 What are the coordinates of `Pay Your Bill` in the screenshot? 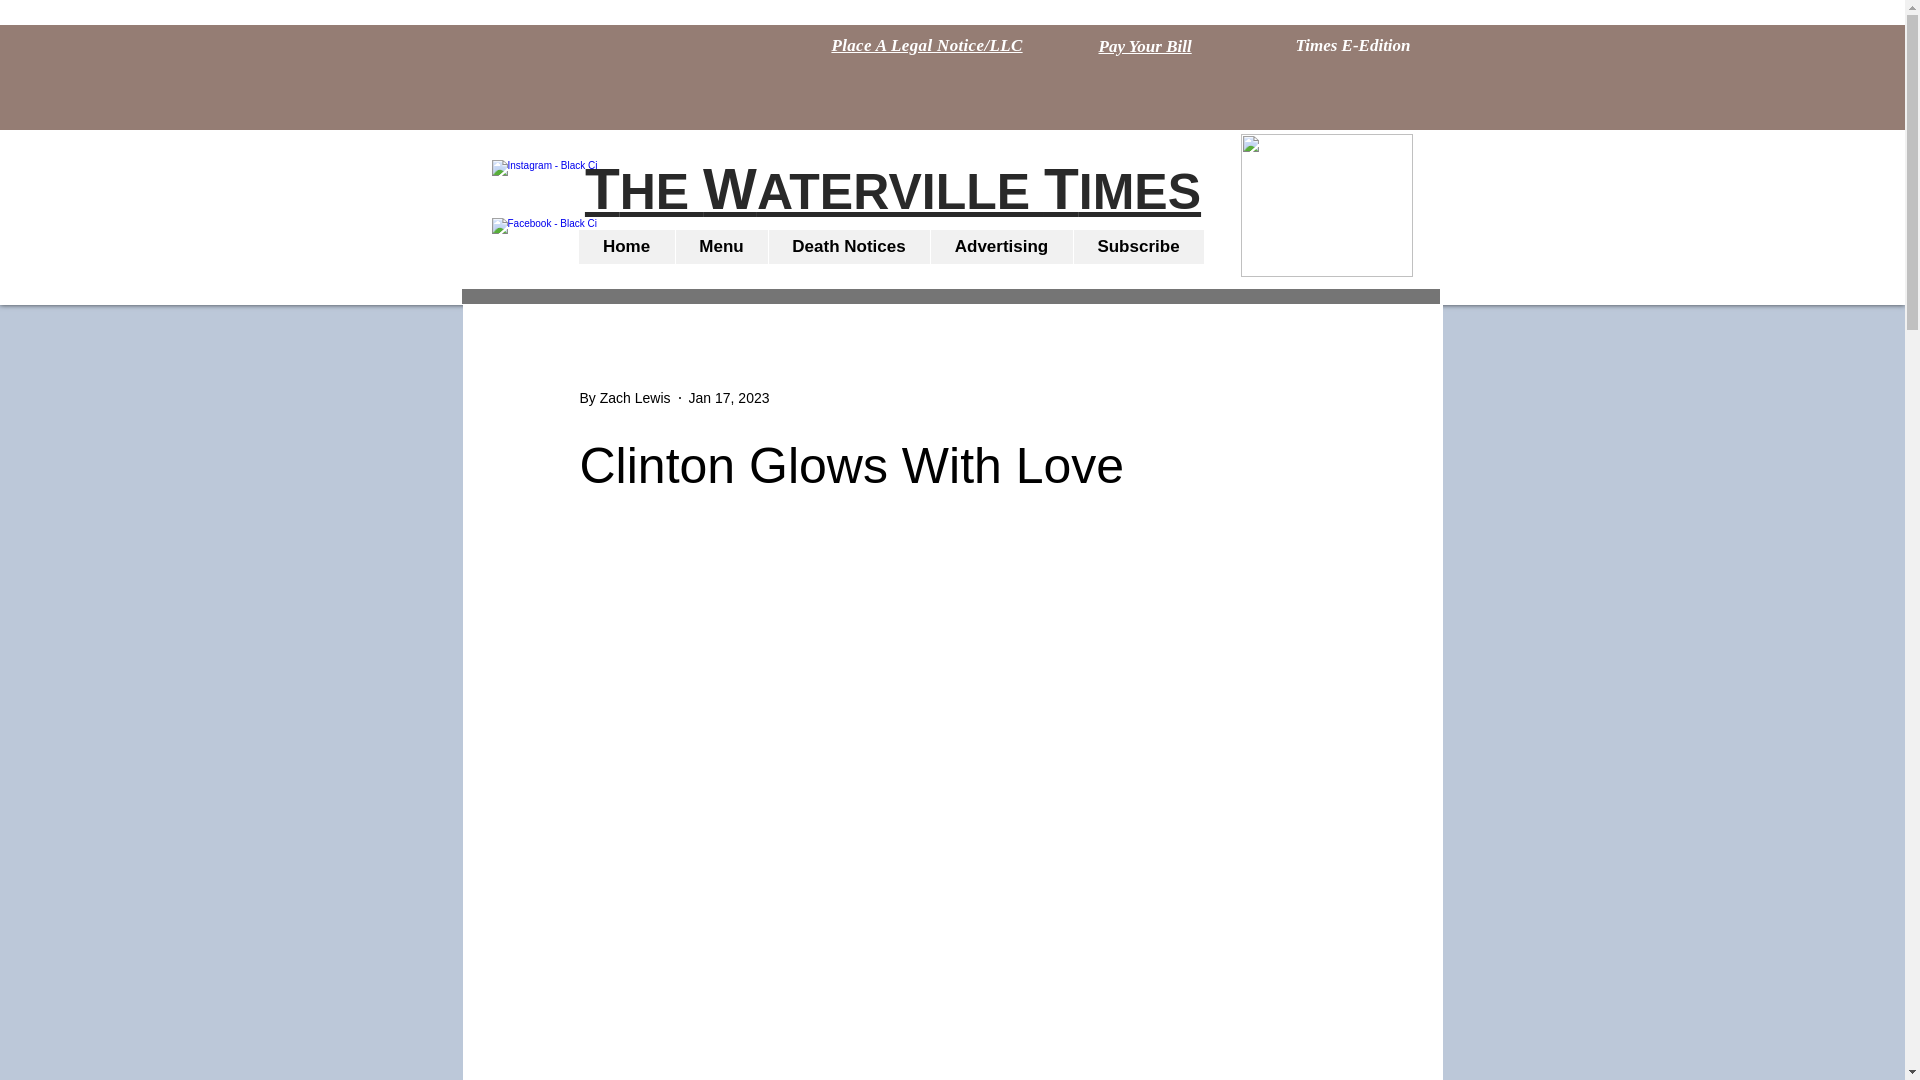 It's located at (1144, 46).